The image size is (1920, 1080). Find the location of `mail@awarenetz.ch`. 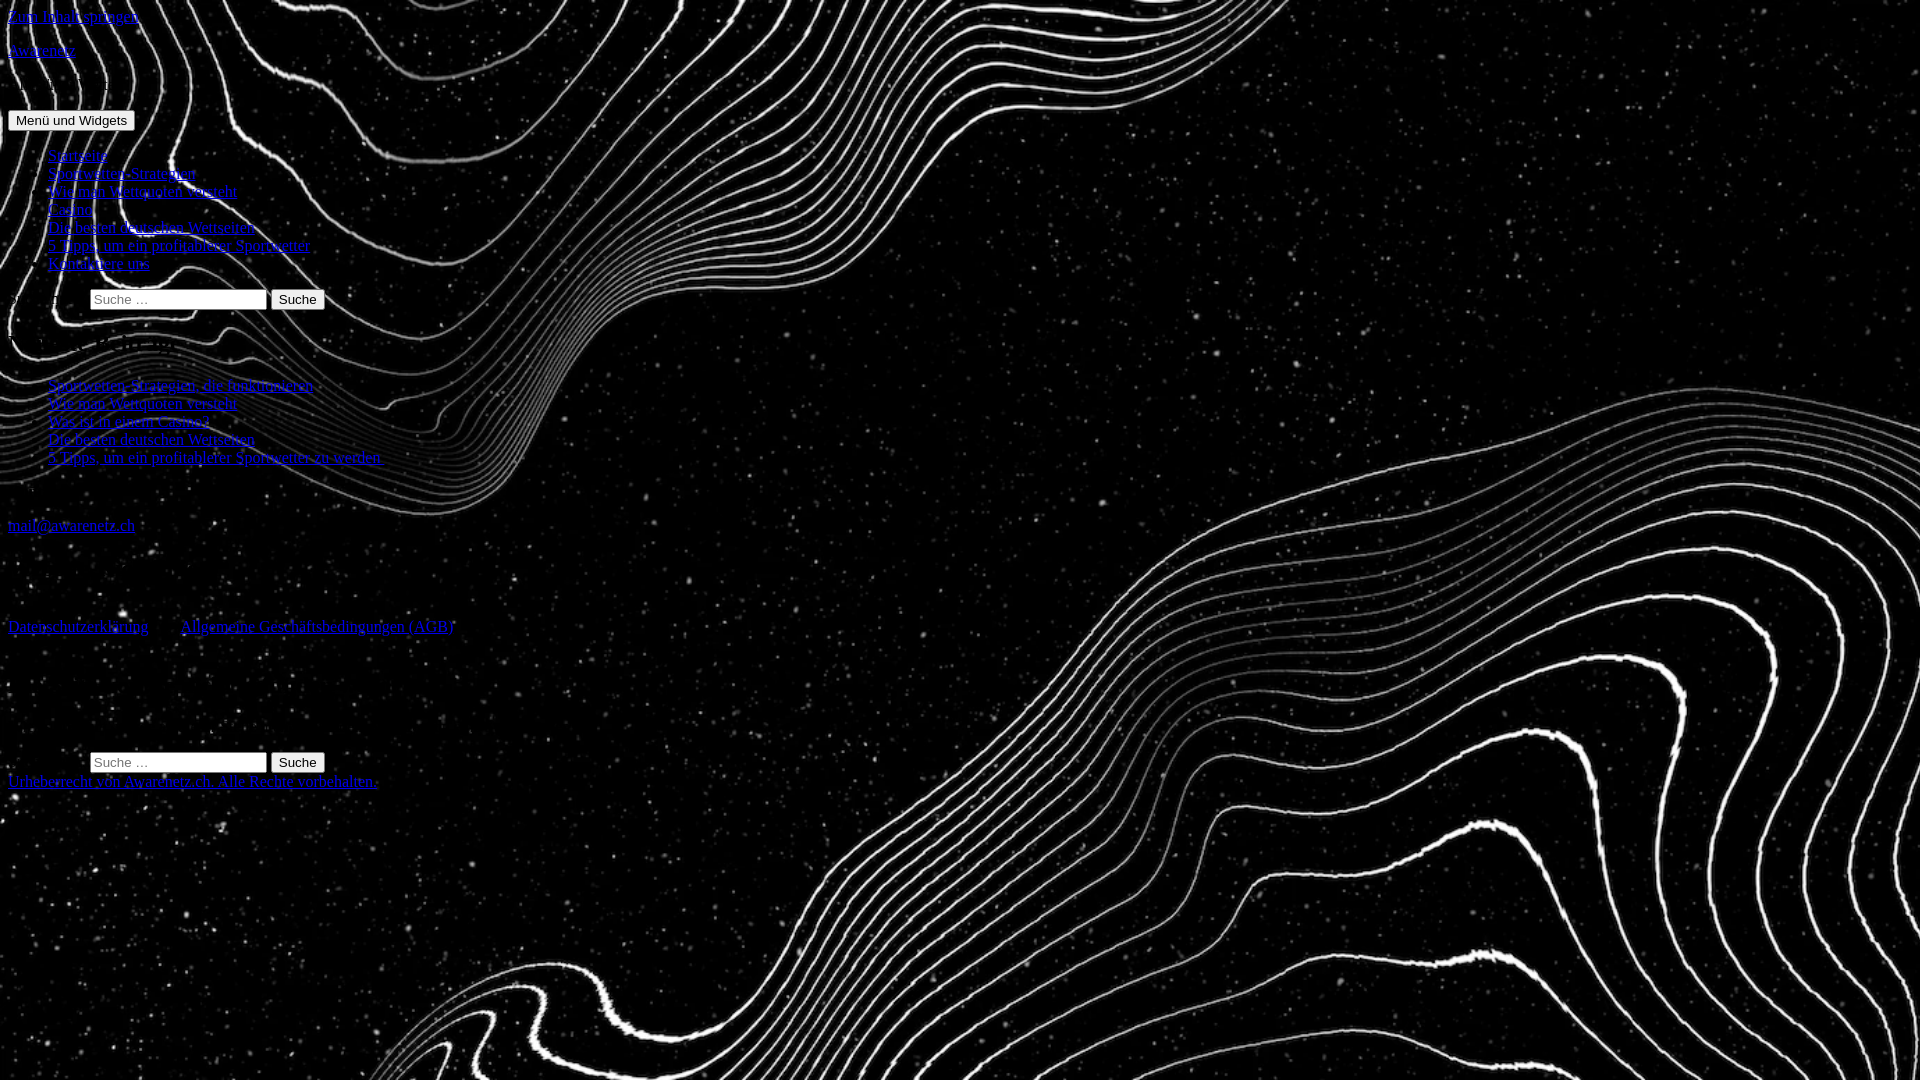

mail@awarenetz.ch is located at coordinates (72, 526).